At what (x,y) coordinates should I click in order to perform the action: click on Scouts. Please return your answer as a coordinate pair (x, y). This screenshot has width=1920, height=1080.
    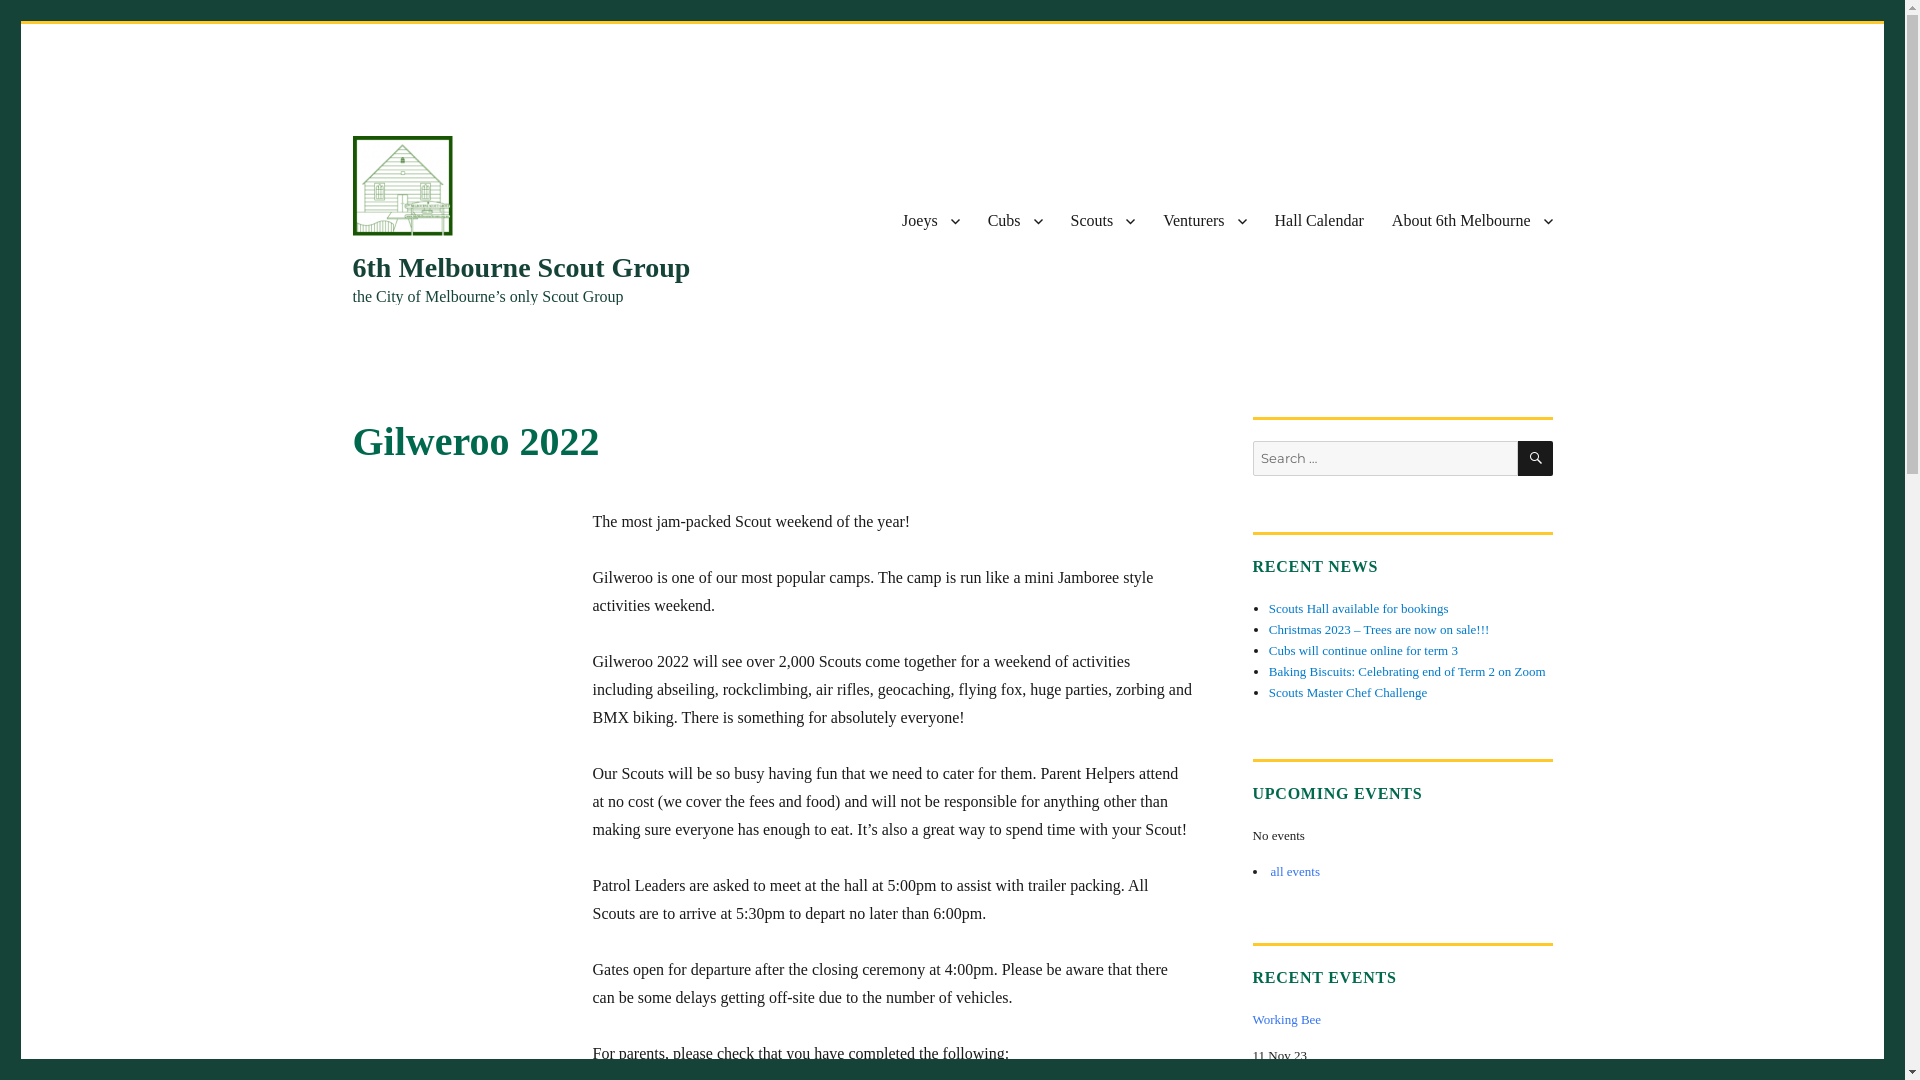
    Looking at the image, I should click on (1104, 221).